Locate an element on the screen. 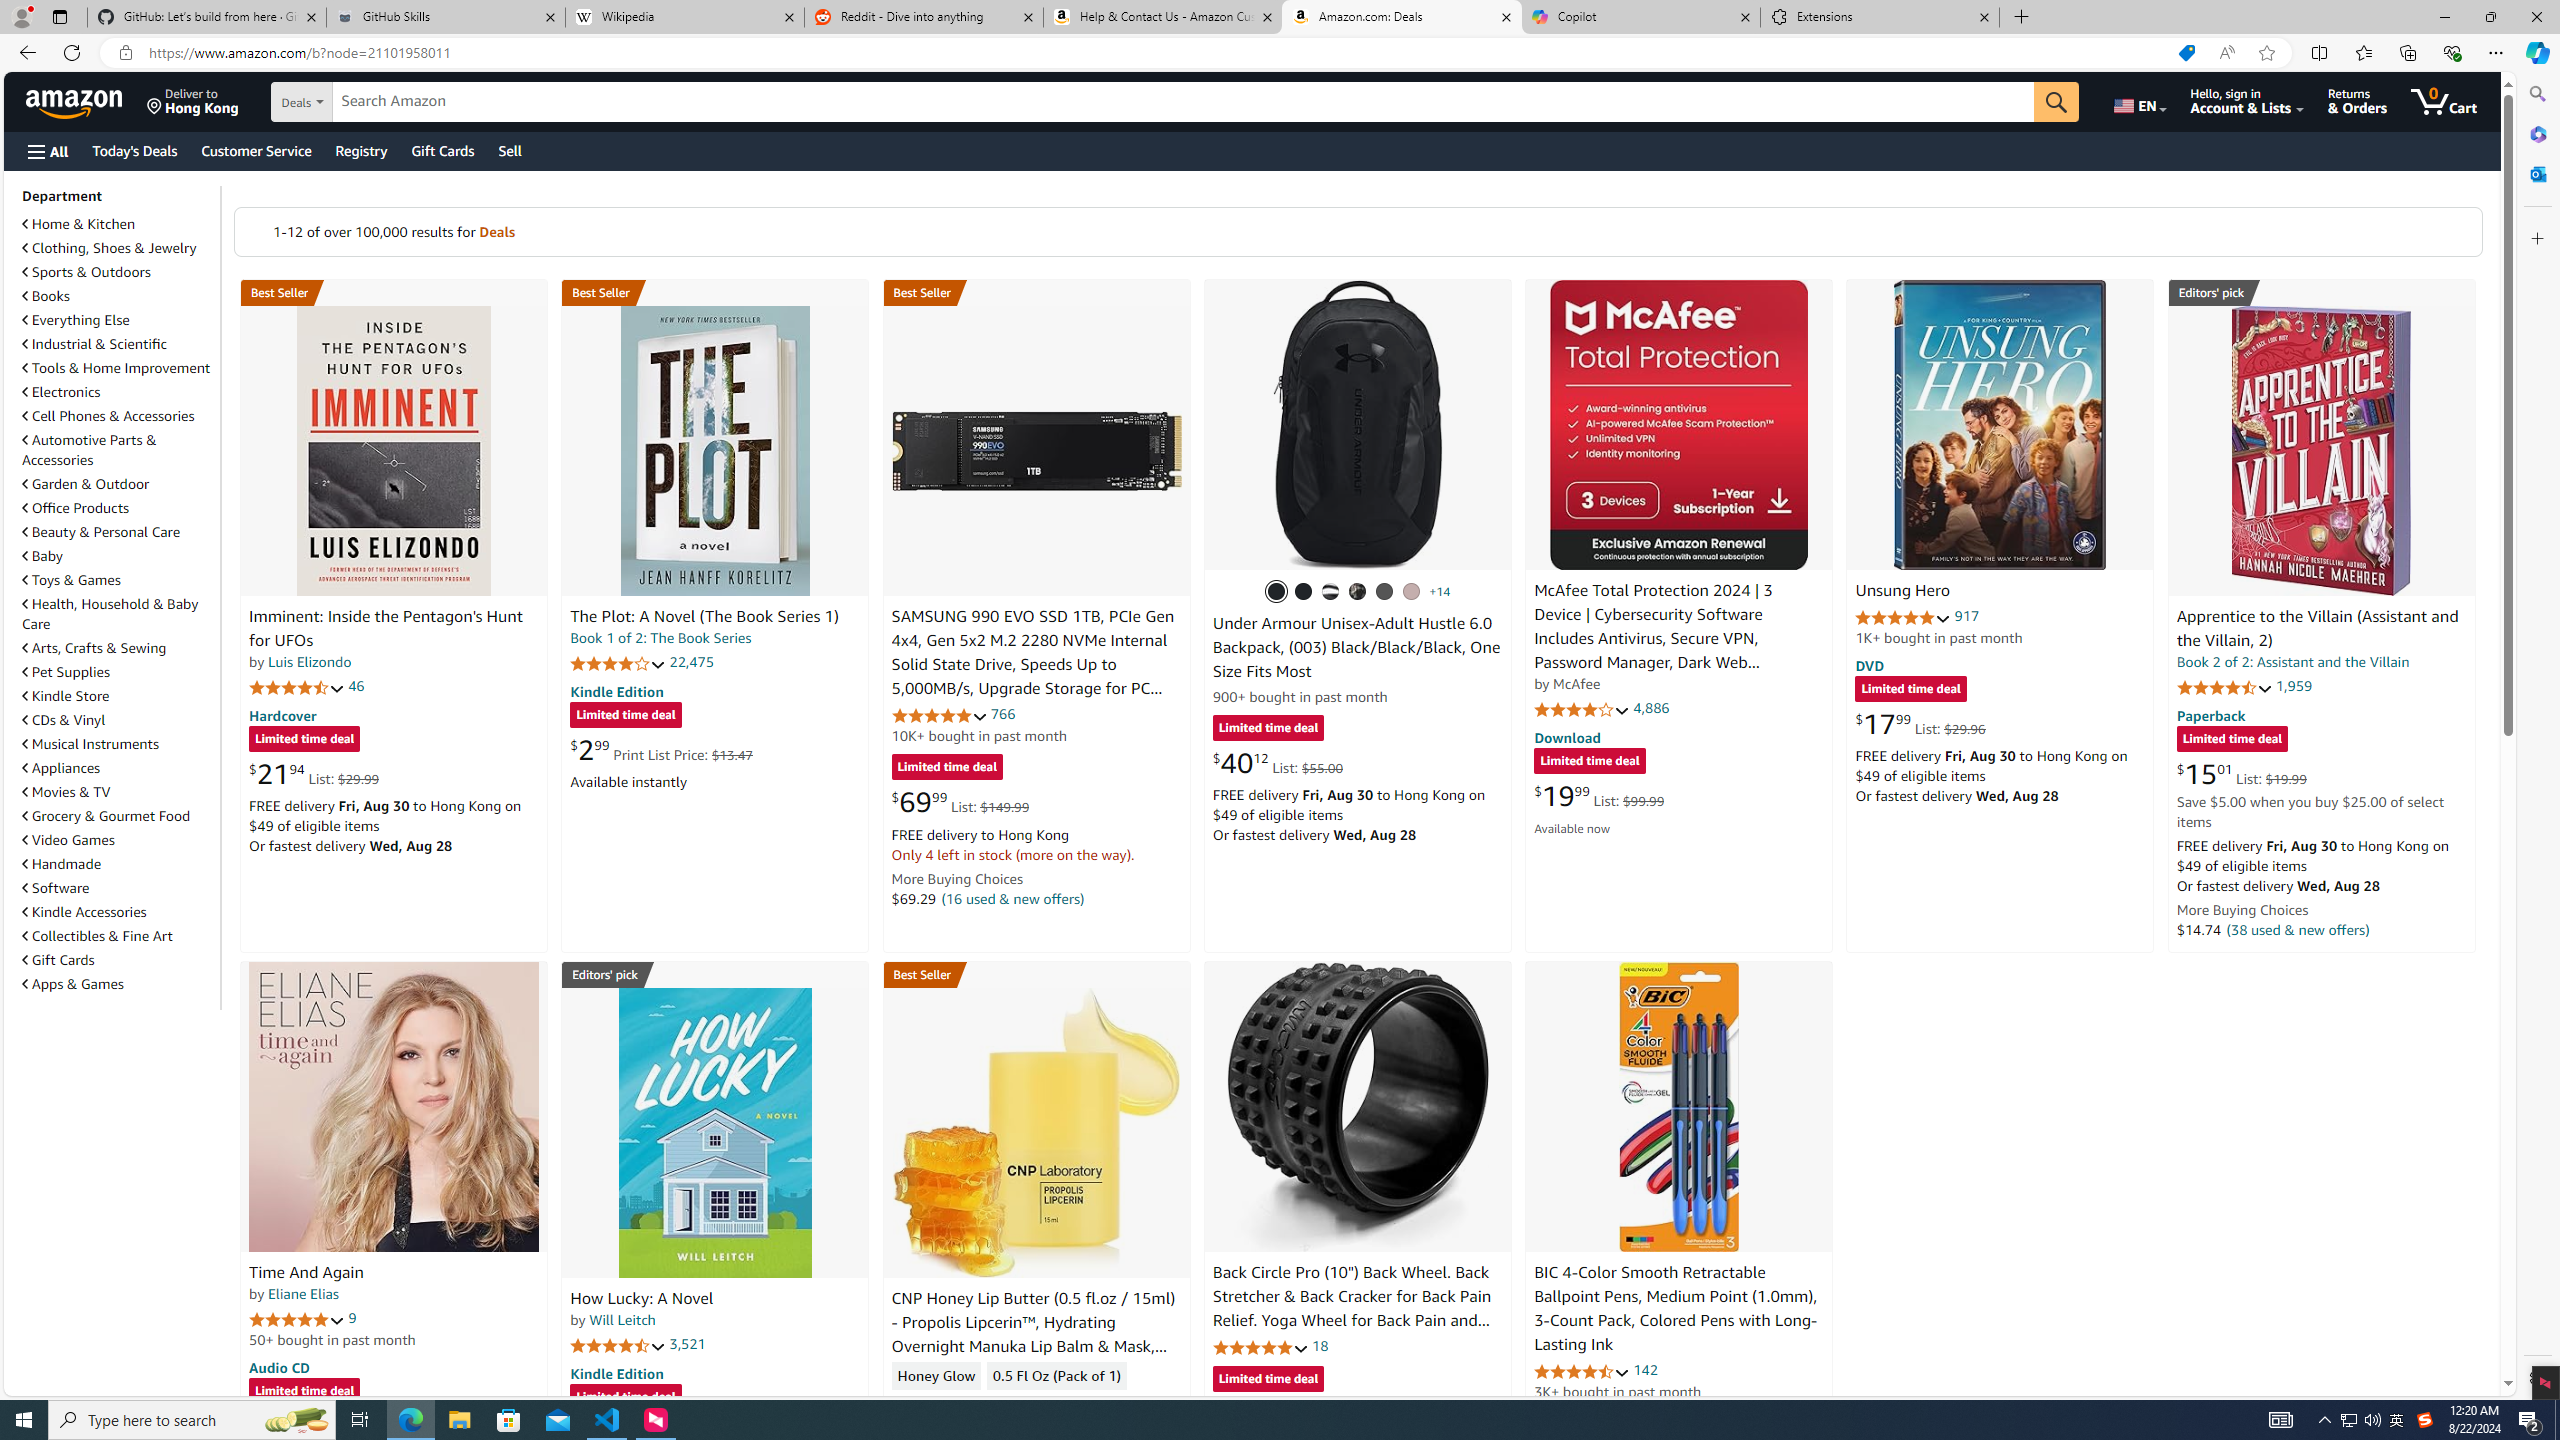 This screenshot has height=1440, width=2560. 4.7 out of 5 stars is located at coordinates (296, 687).